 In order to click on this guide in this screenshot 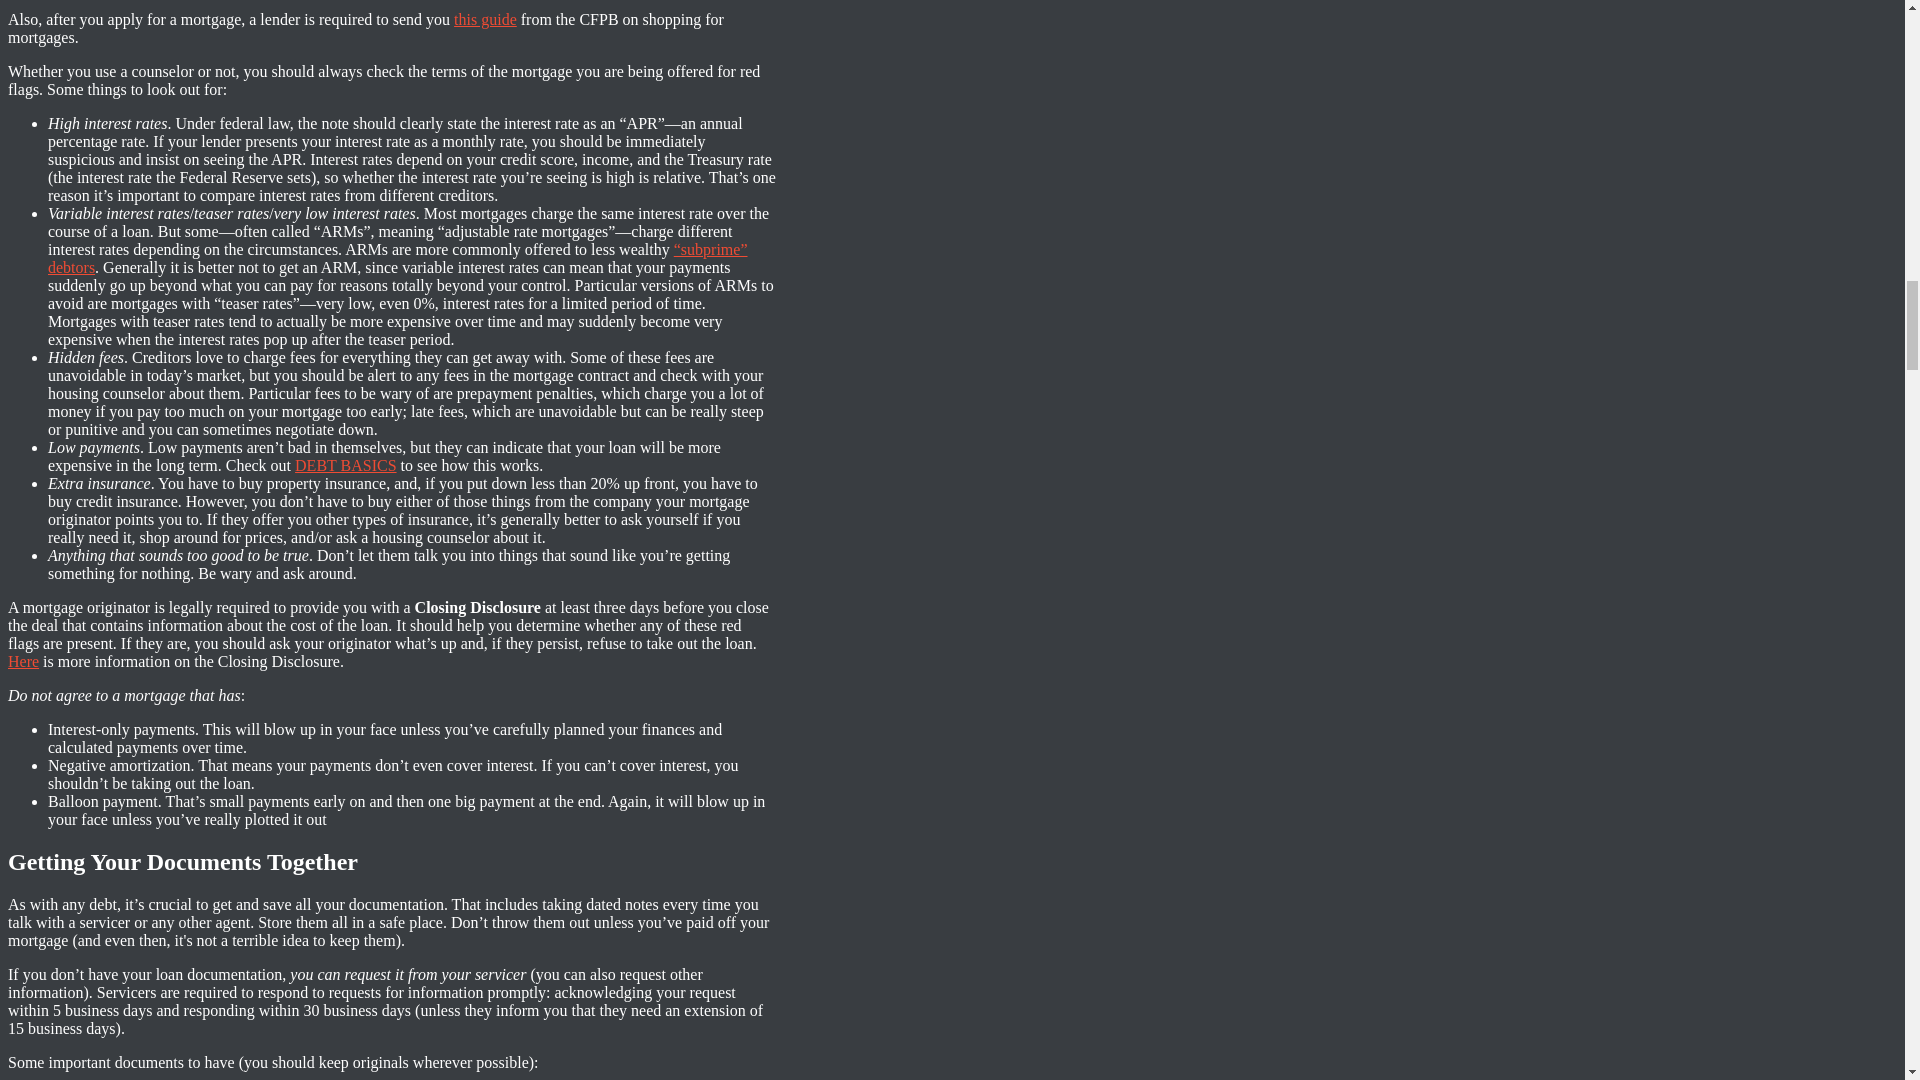, I will do `click(484, 19)`.